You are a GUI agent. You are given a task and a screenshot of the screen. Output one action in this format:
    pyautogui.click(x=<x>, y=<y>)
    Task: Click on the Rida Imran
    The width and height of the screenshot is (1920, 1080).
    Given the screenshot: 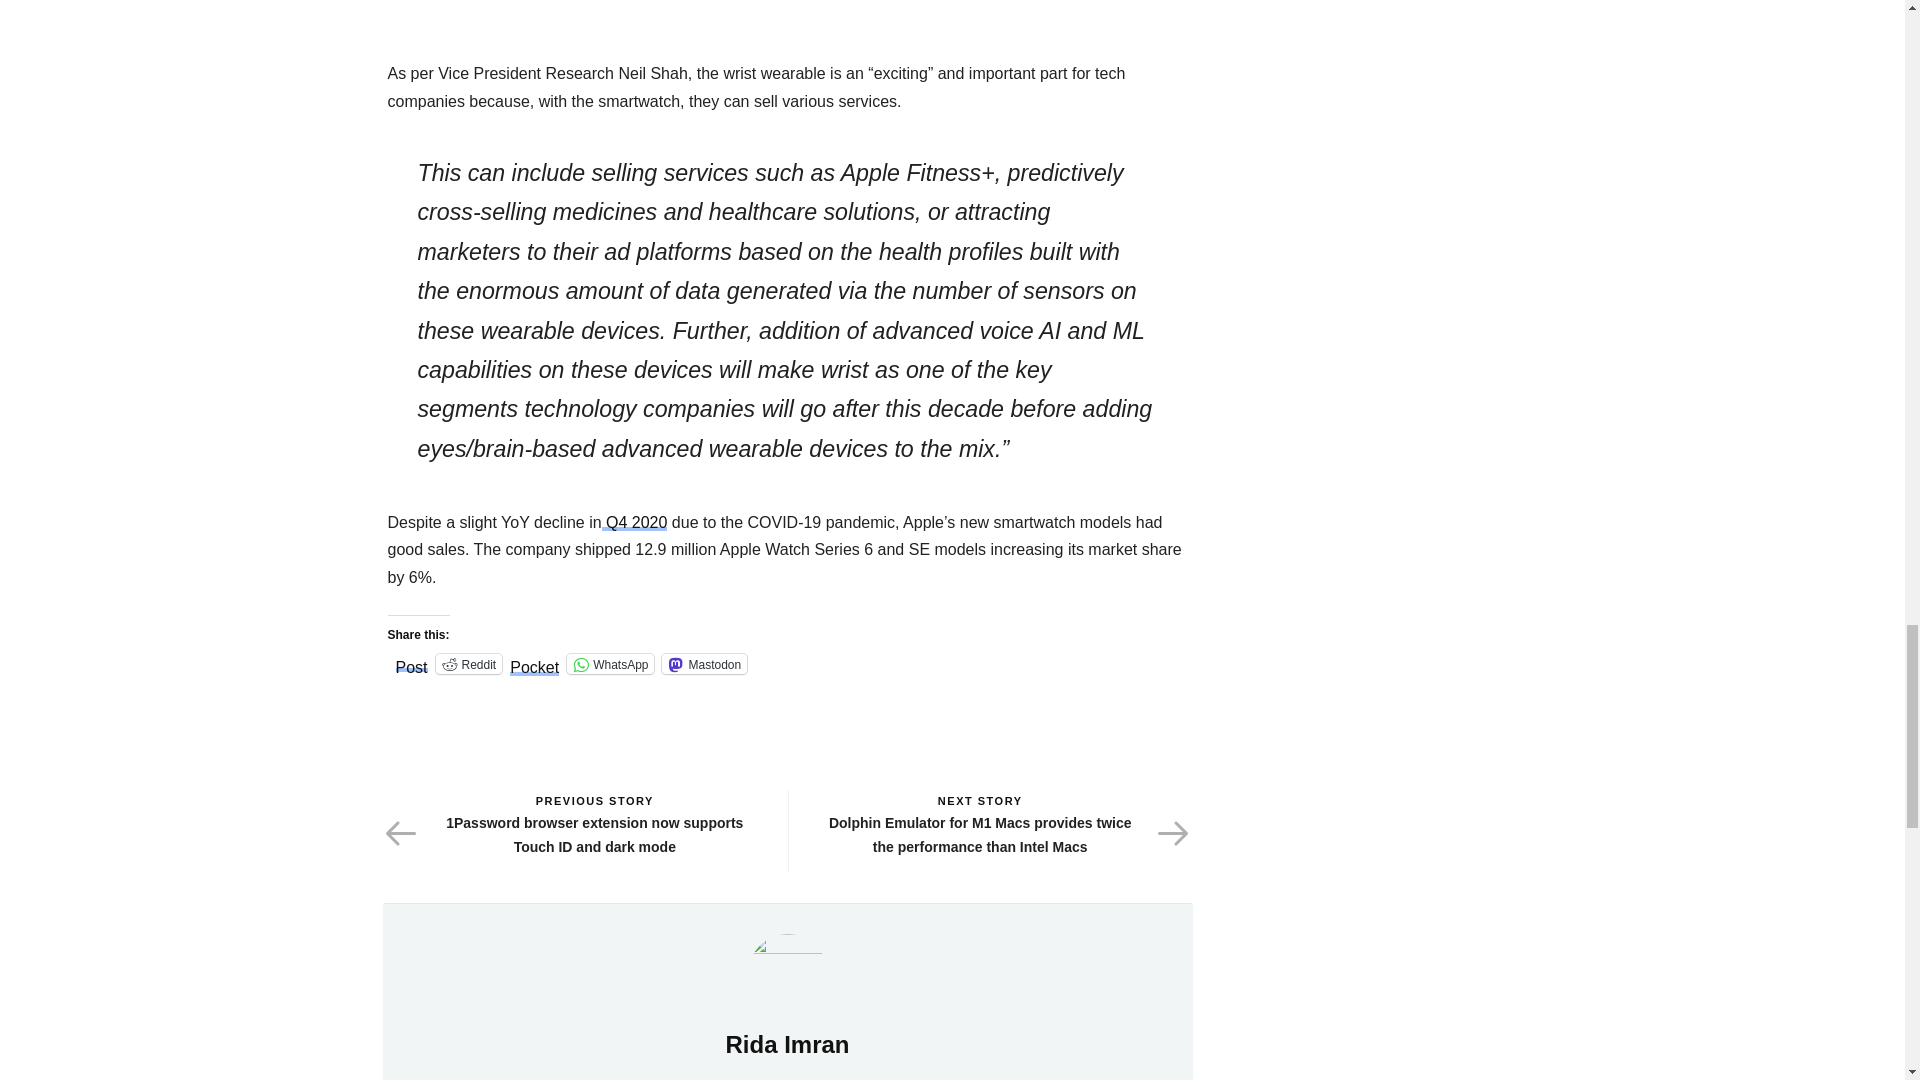 What is the action you would take?
    pyautogui.click(x=786, y=1044)
    